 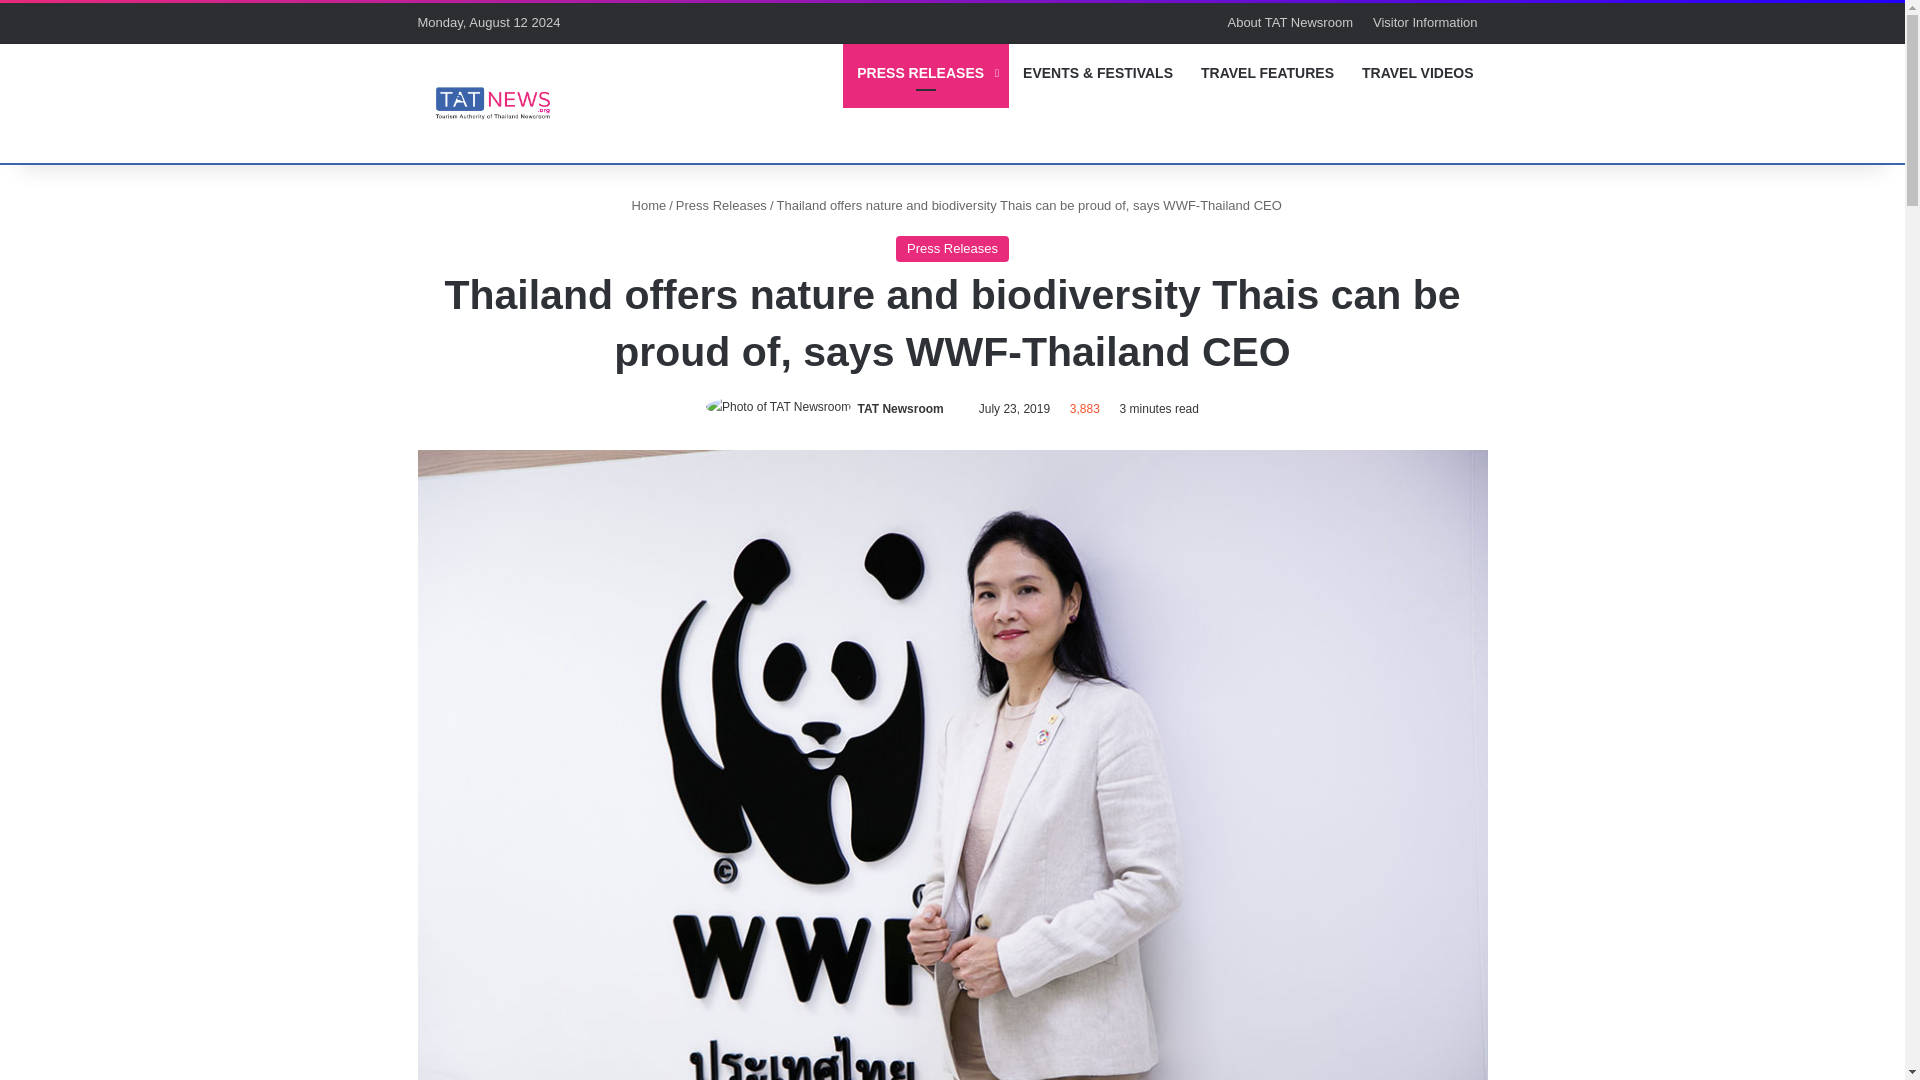 What do you see at coordinates (1426, 23) in the screenshot?
I see `Visitor Information` at bounding box center [1426, 23].